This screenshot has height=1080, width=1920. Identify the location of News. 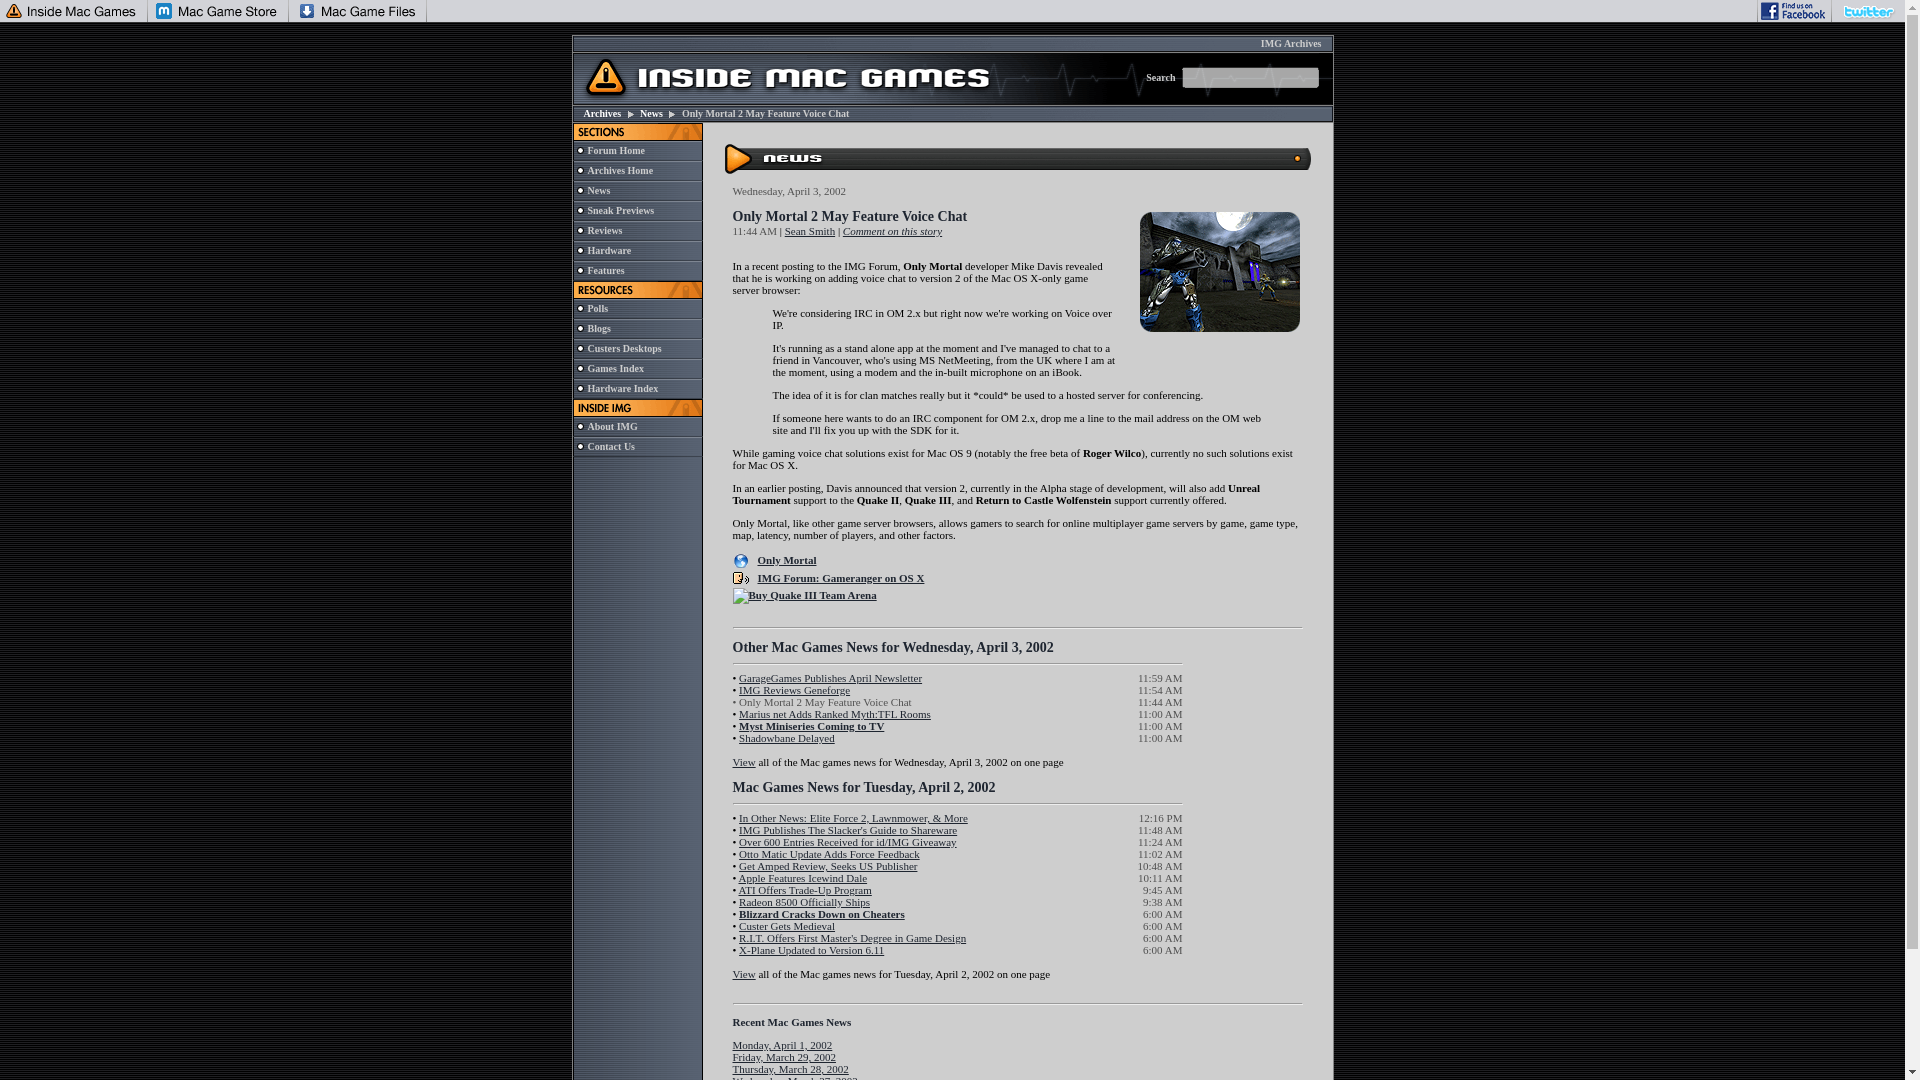
(598, 190).